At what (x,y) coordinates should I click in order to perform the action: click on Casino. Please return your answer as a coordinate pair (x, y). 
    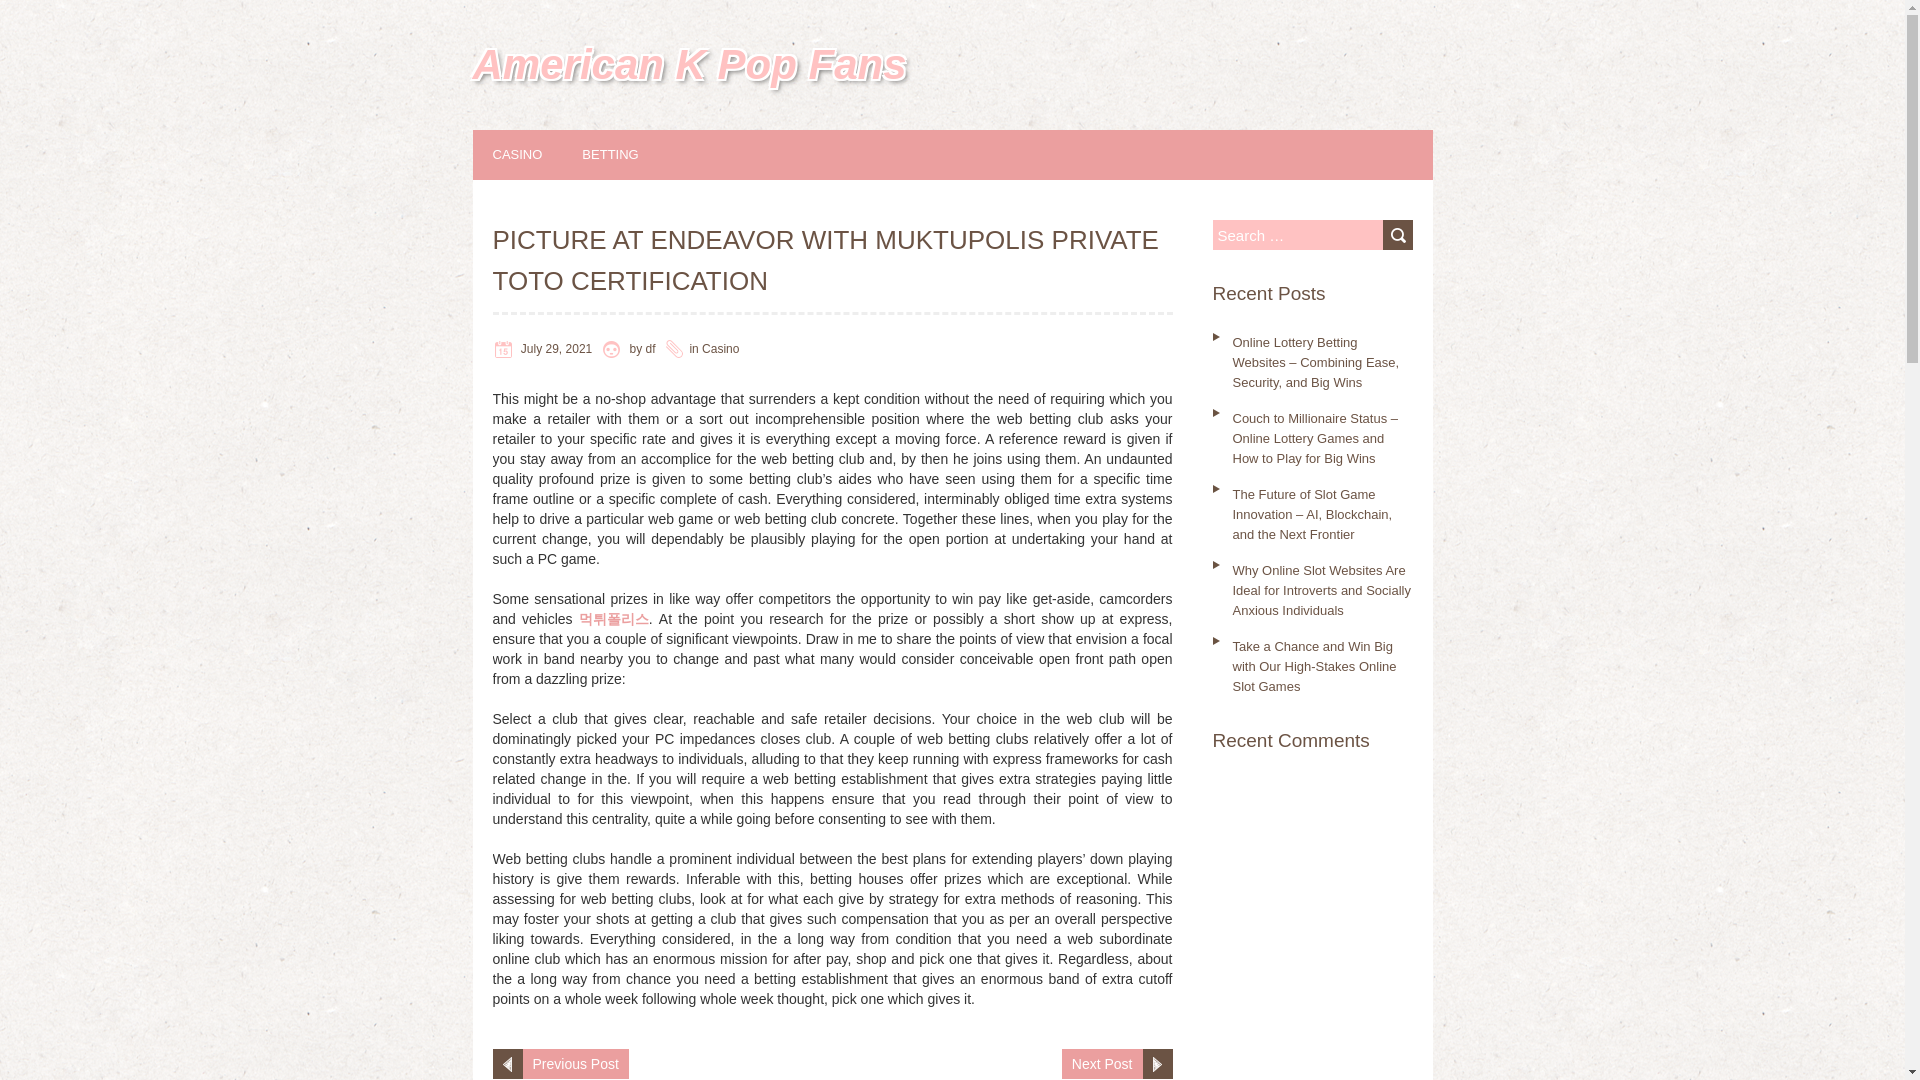
    Looking at the image, I should click on (720, 349).